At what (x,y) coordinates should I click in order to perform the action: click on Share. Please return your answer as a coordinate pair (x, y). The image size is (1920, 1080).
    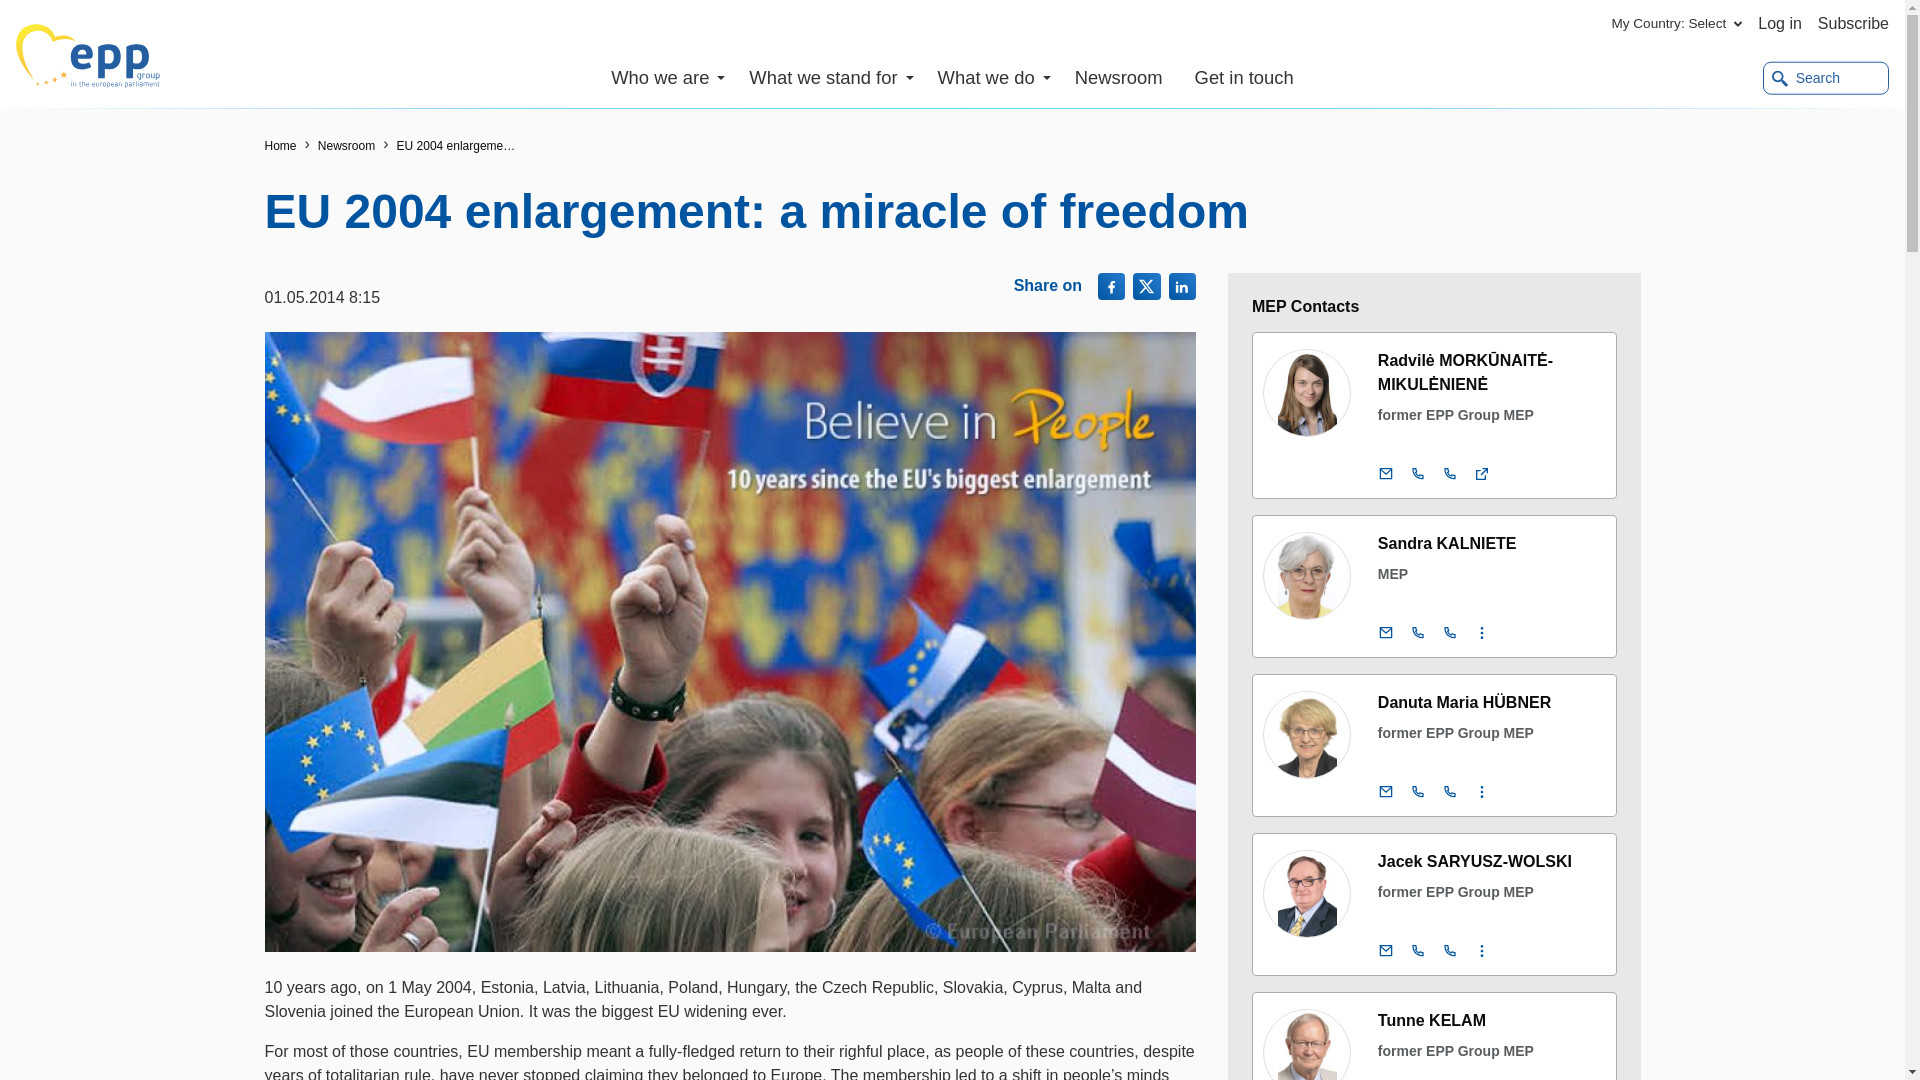
    Looking at the image, I should click on (1112, 286).